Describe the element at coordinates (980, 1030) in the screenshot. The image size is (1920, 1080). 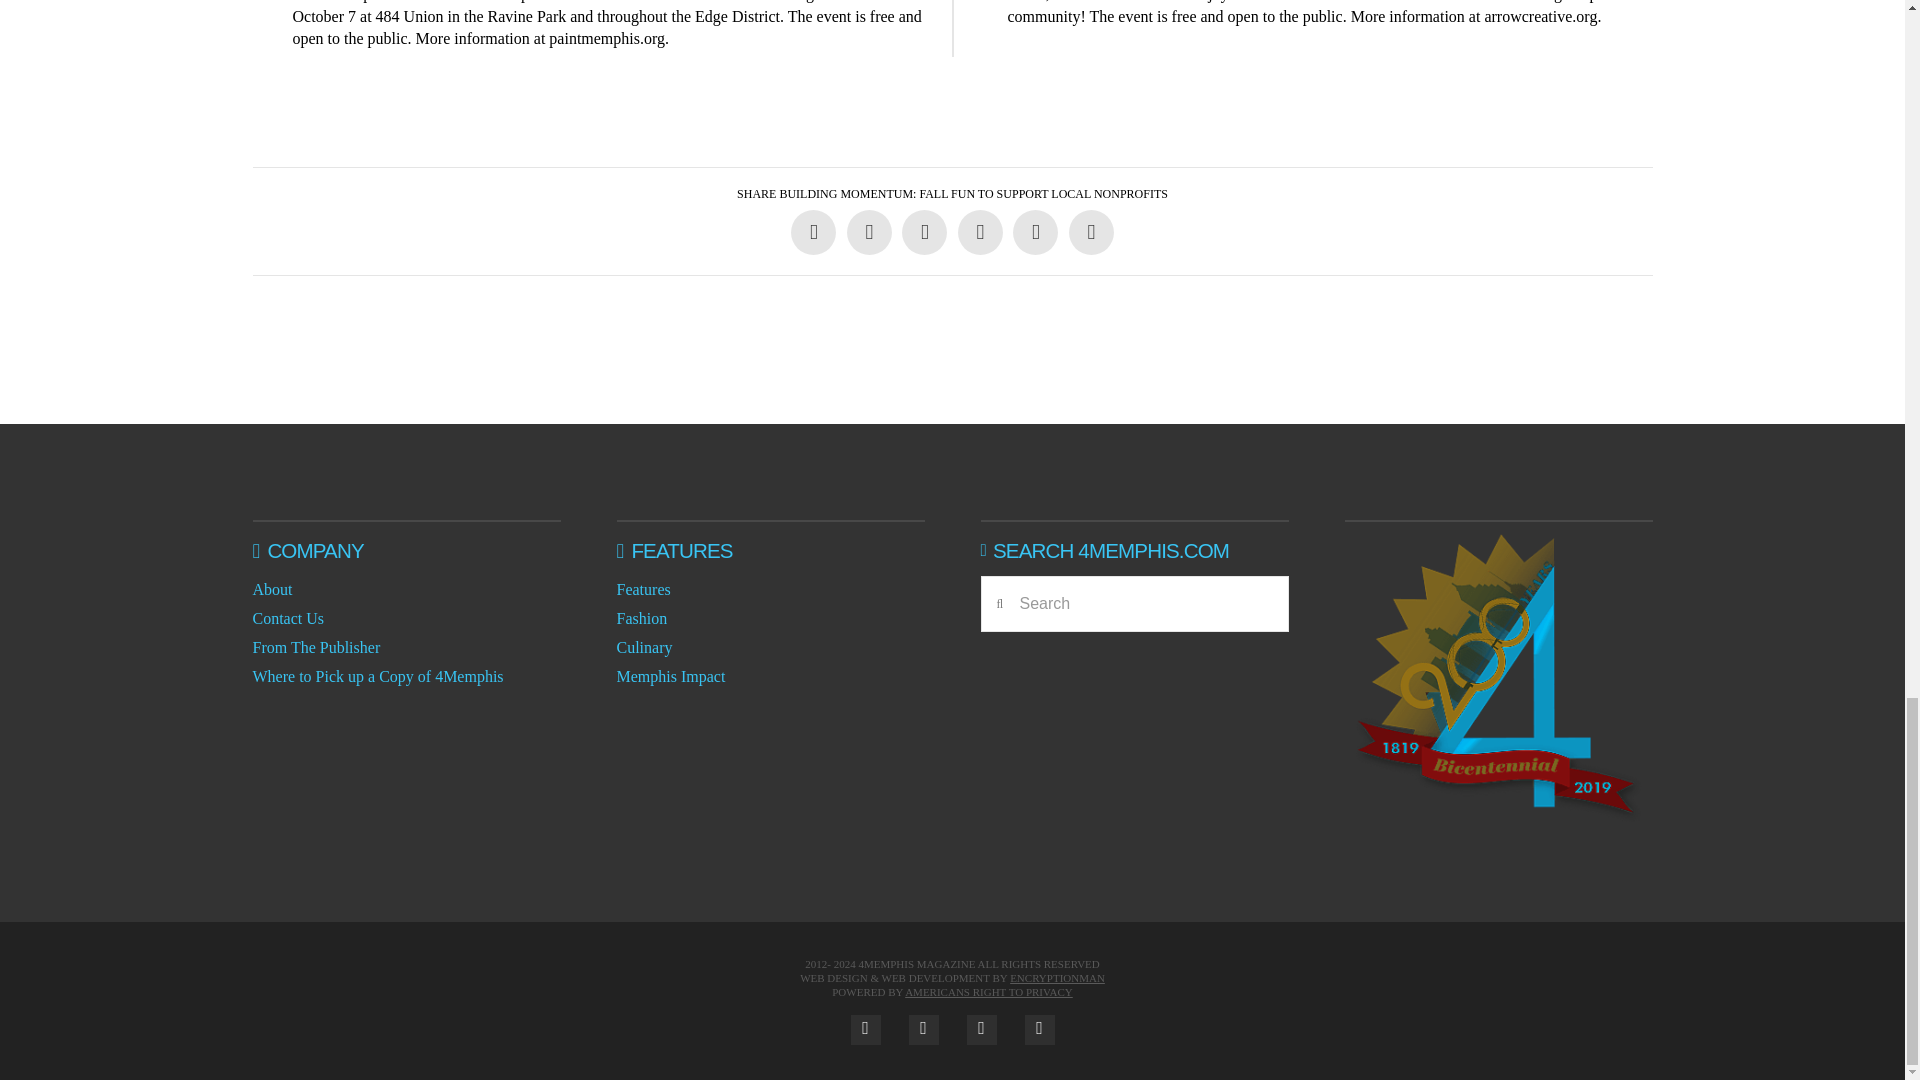
I see `Instagram` at that location.